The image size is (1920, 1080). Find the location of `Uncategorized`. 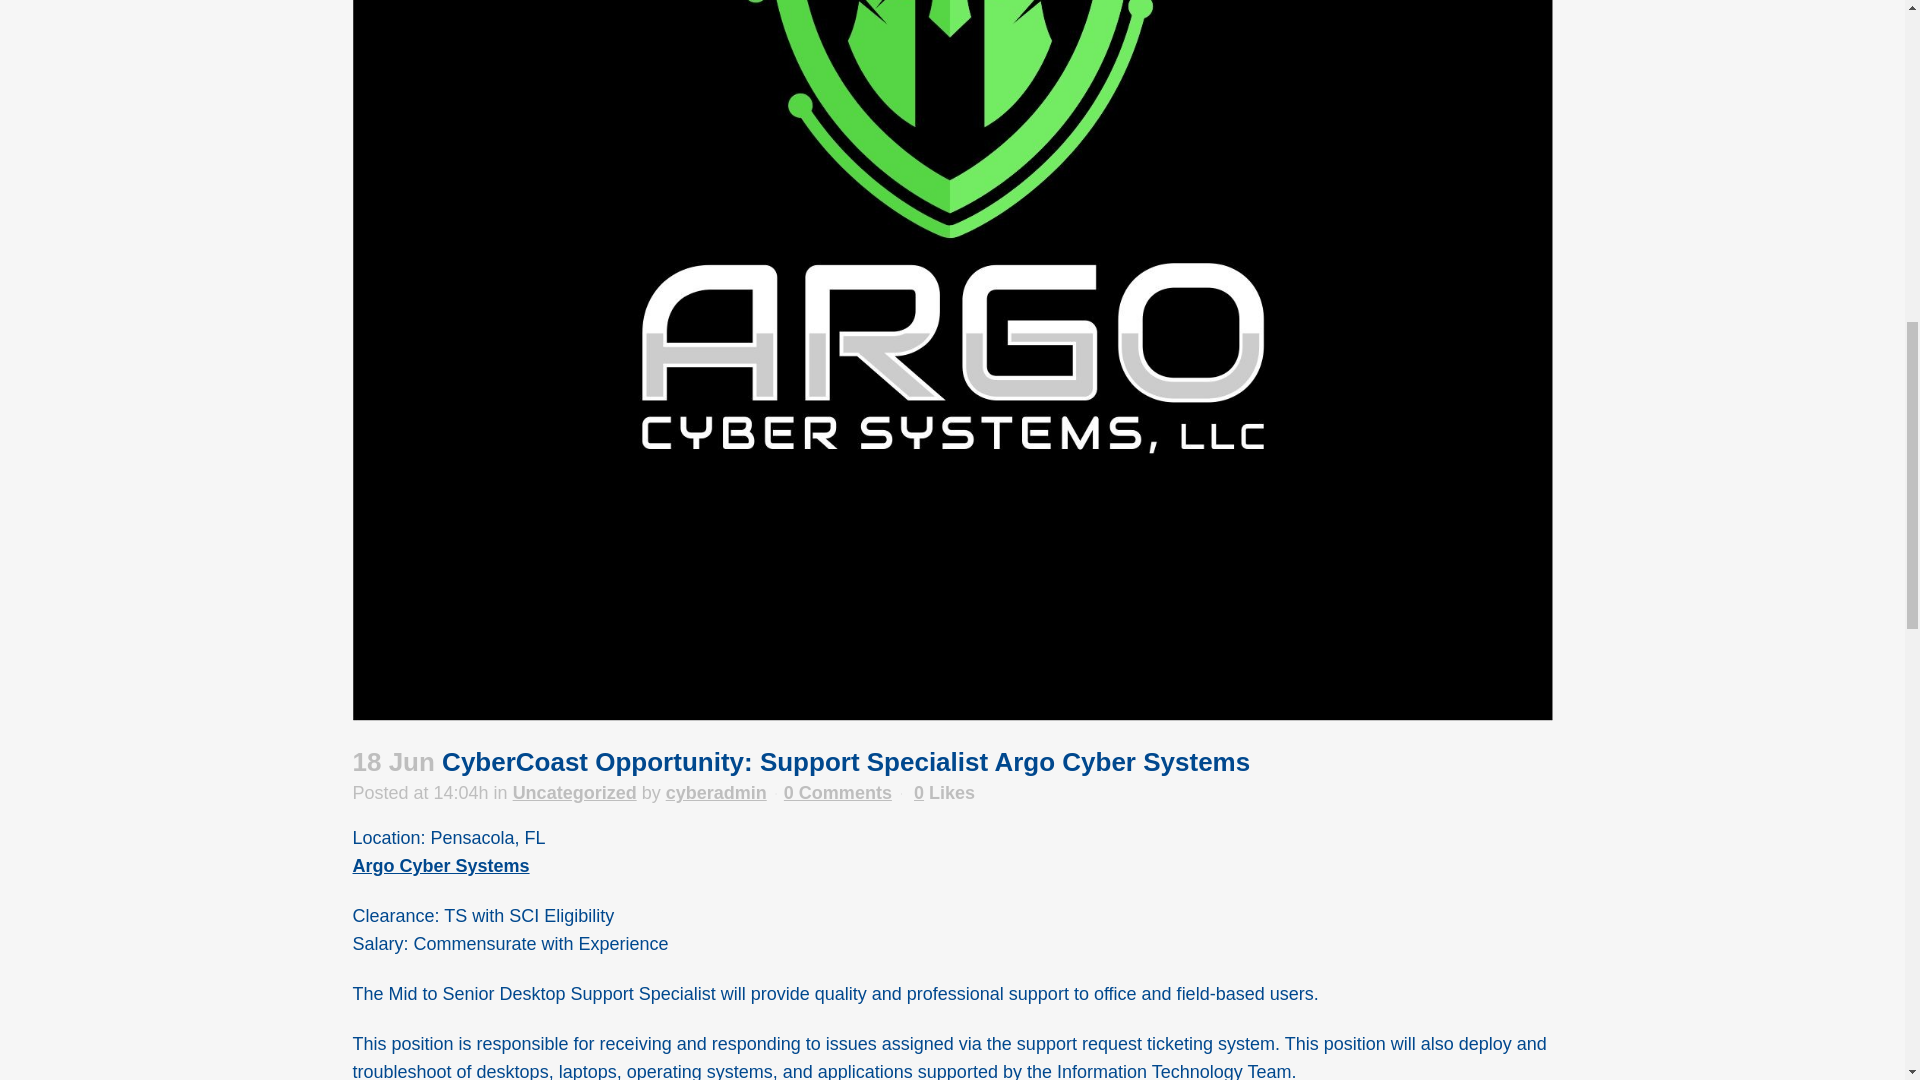

Uncategorized is located at coordinates (574, 793).